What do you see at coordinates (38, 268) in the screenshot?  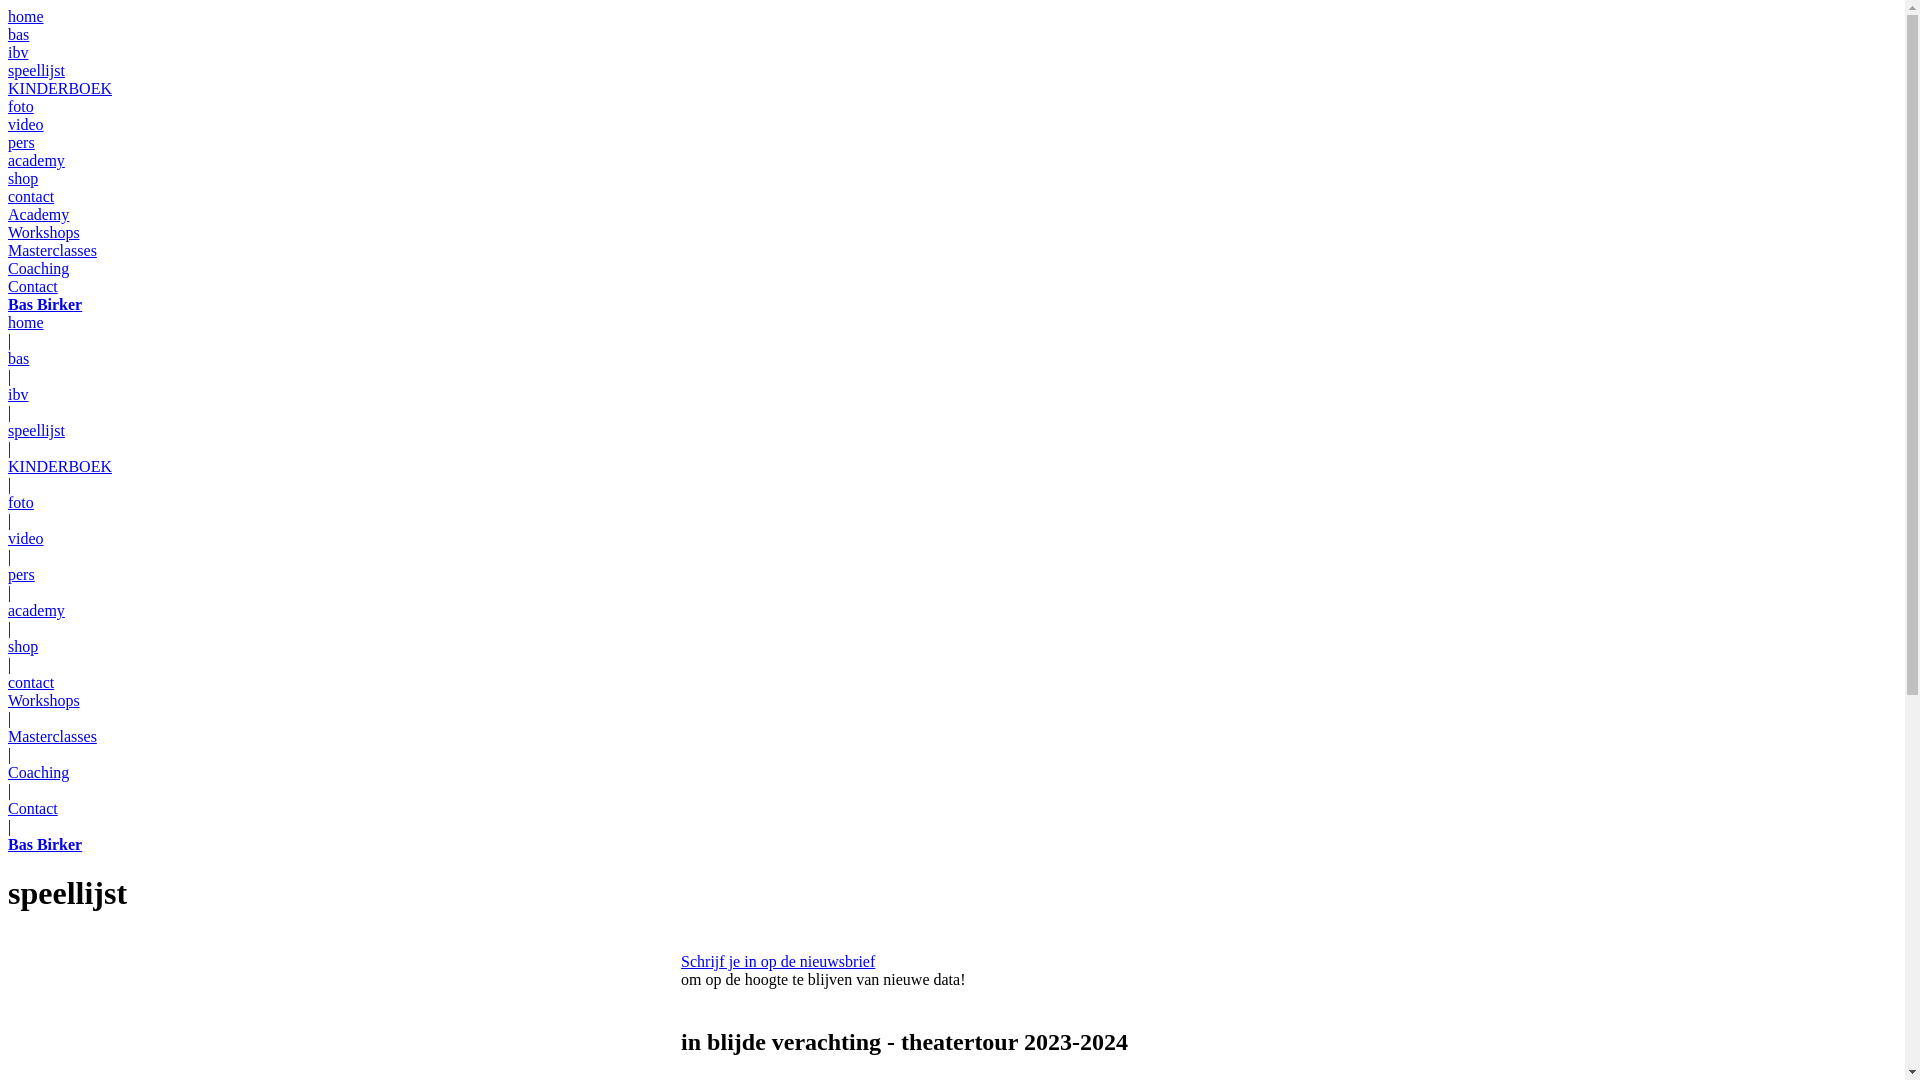 I see `Coaching` at bounding box center [38, 268].